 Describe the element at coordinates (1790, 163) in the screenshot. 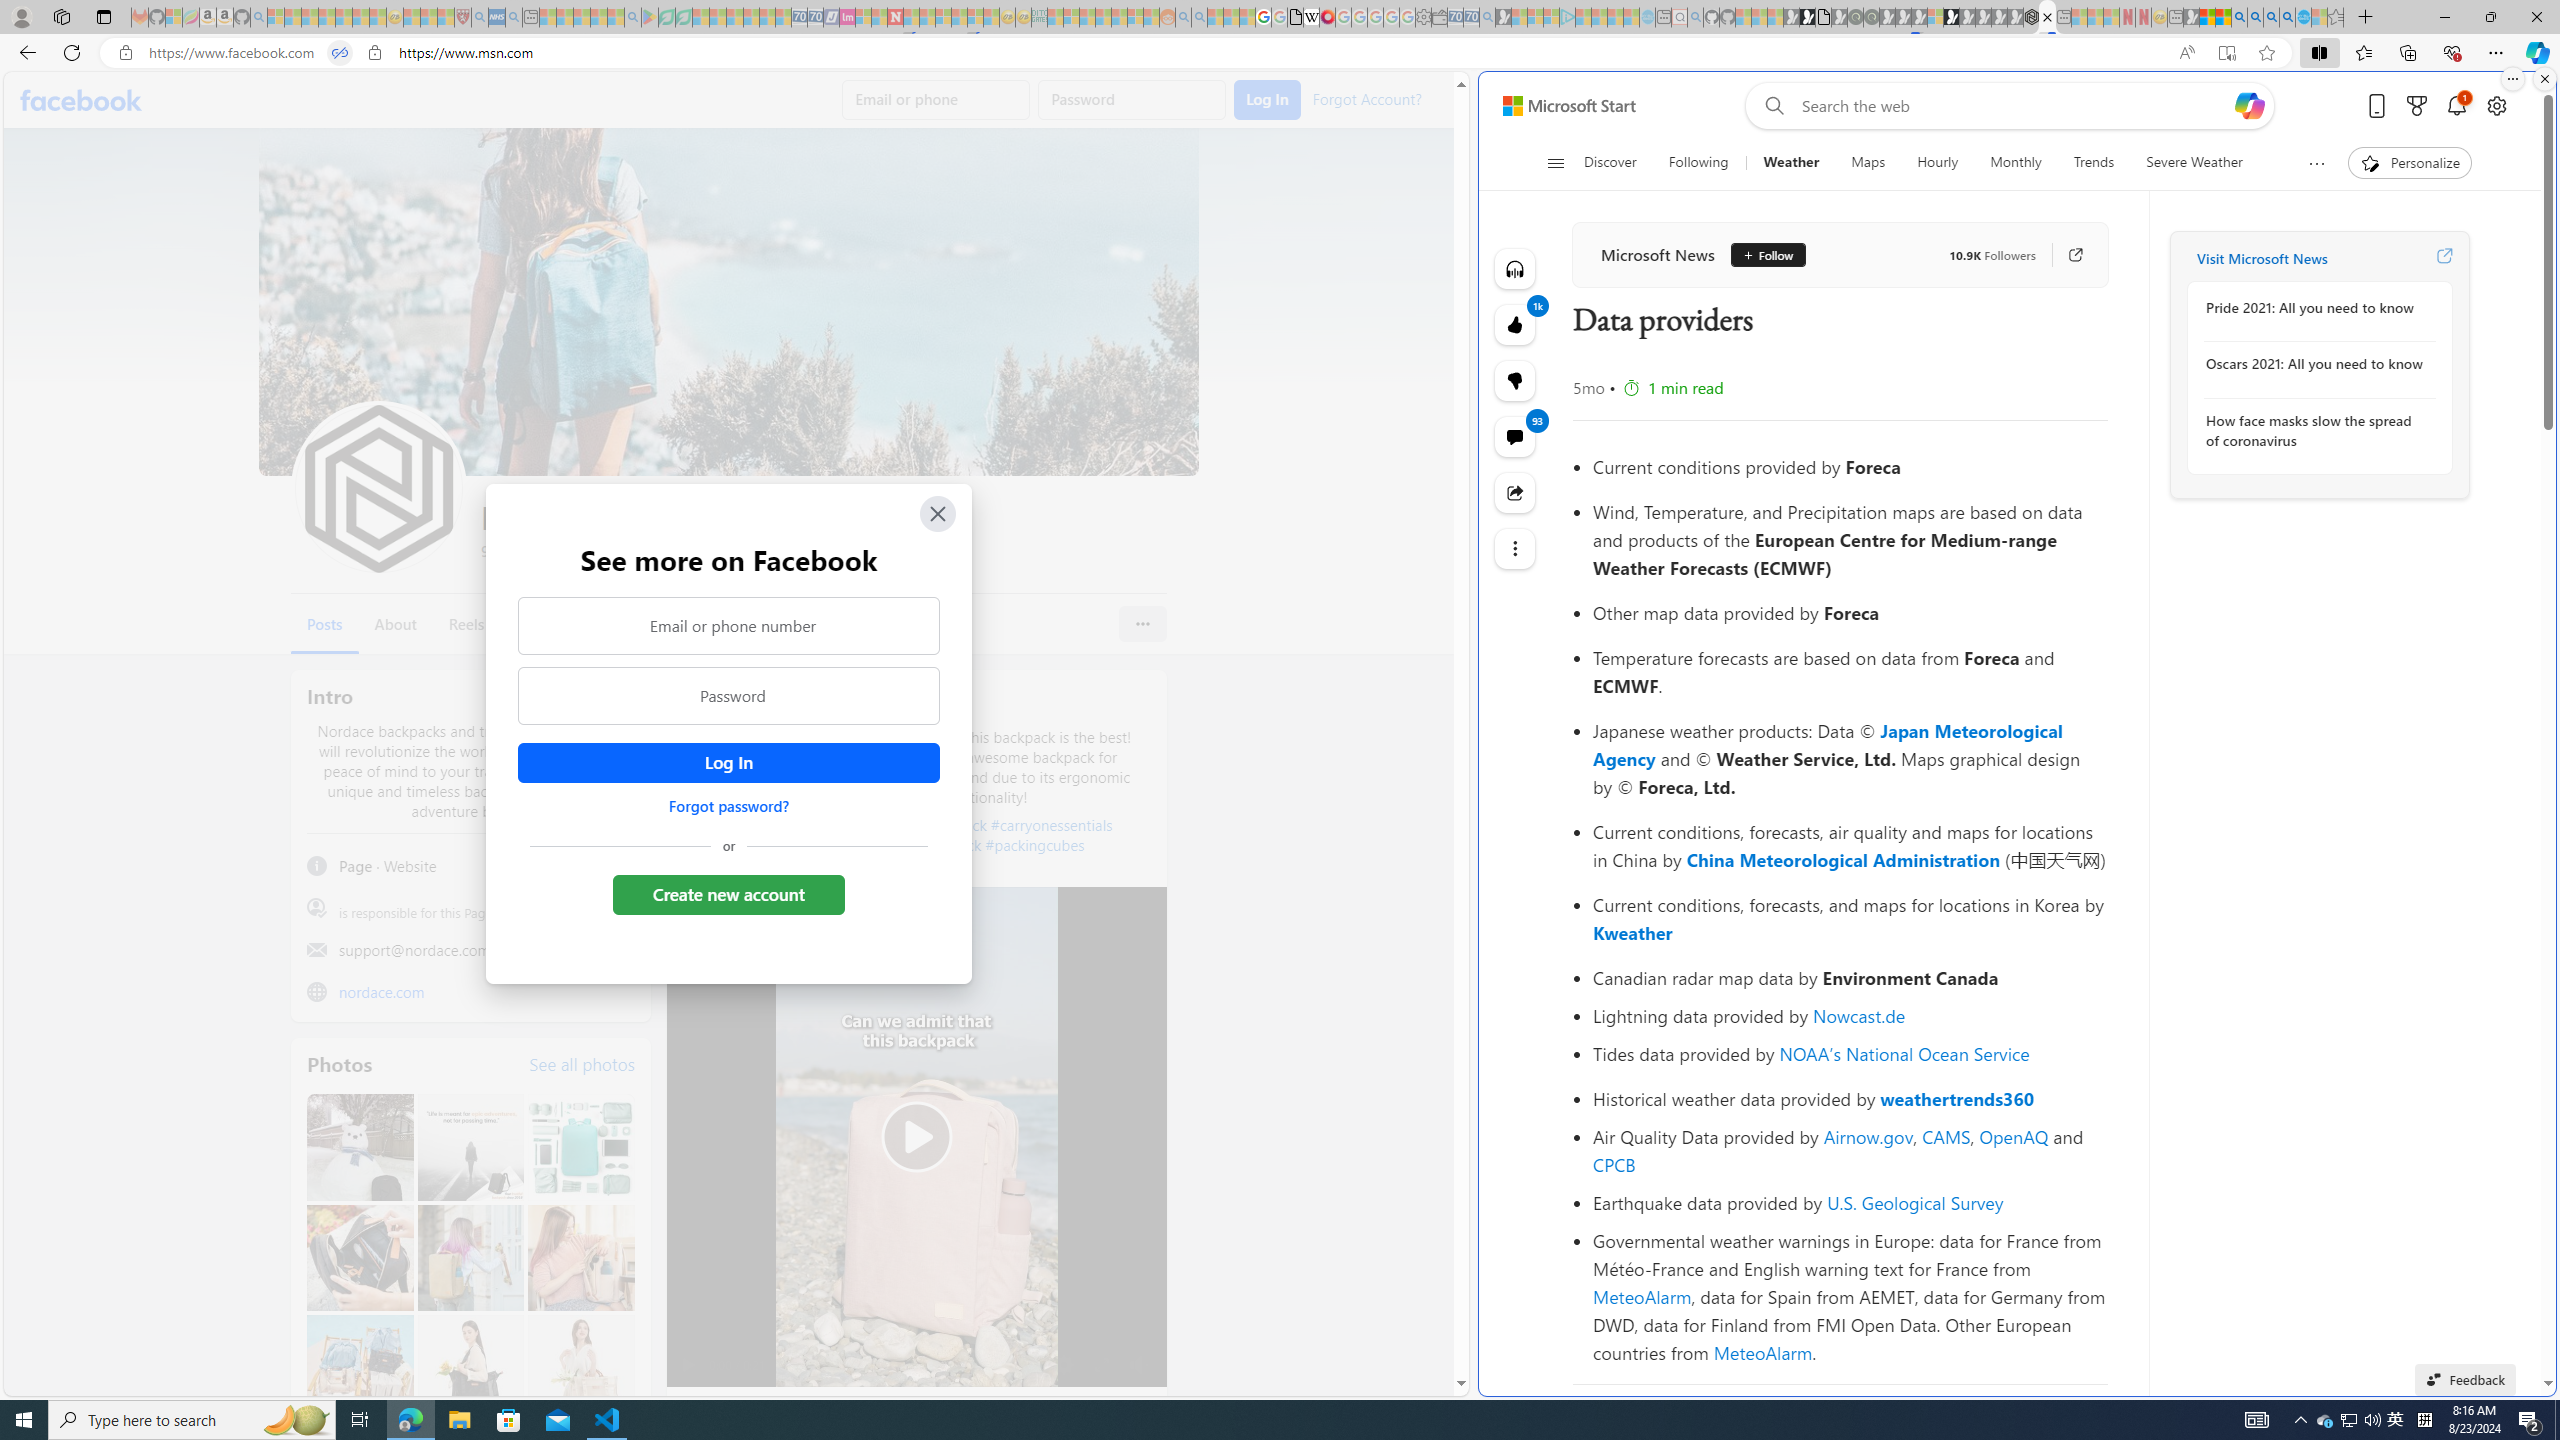

I see `Weather` at that location.